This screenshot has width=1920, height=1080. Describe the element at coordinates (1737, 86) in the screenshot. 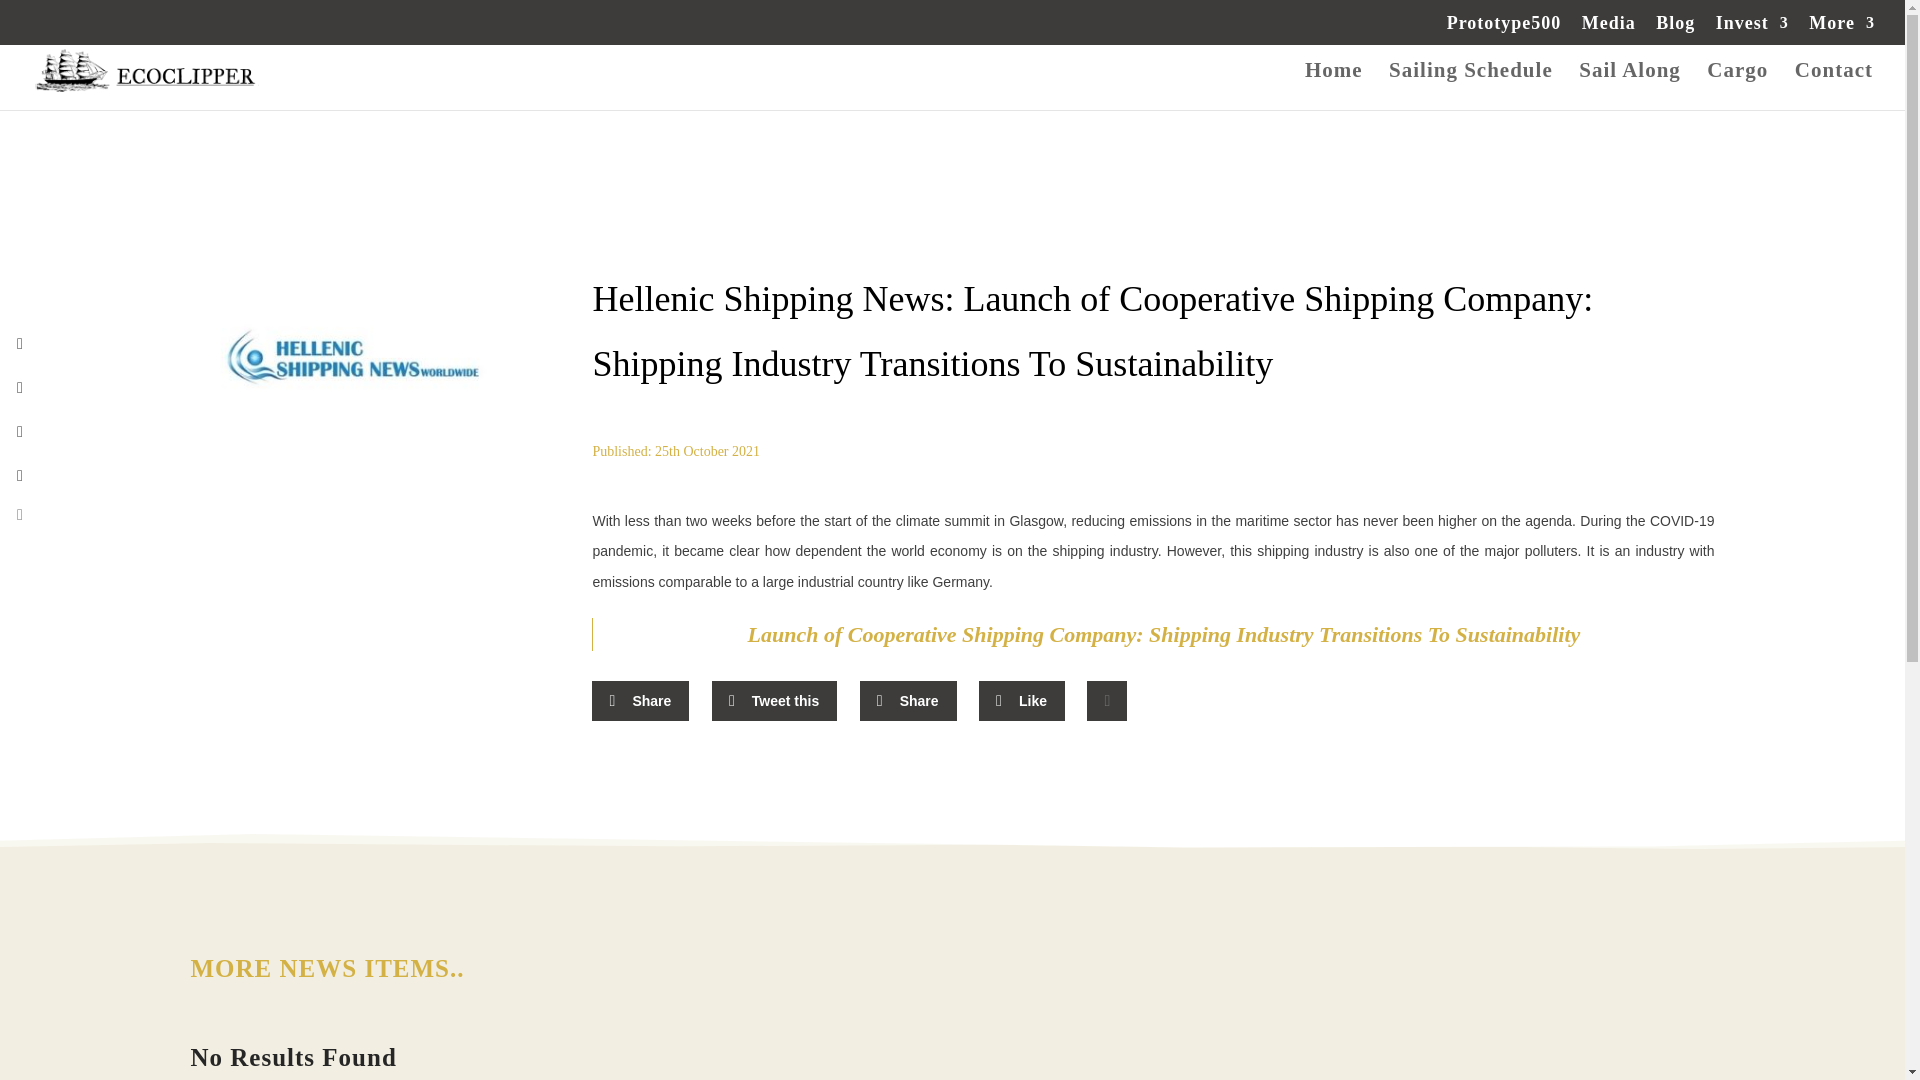

I see `Cargo` at that location.